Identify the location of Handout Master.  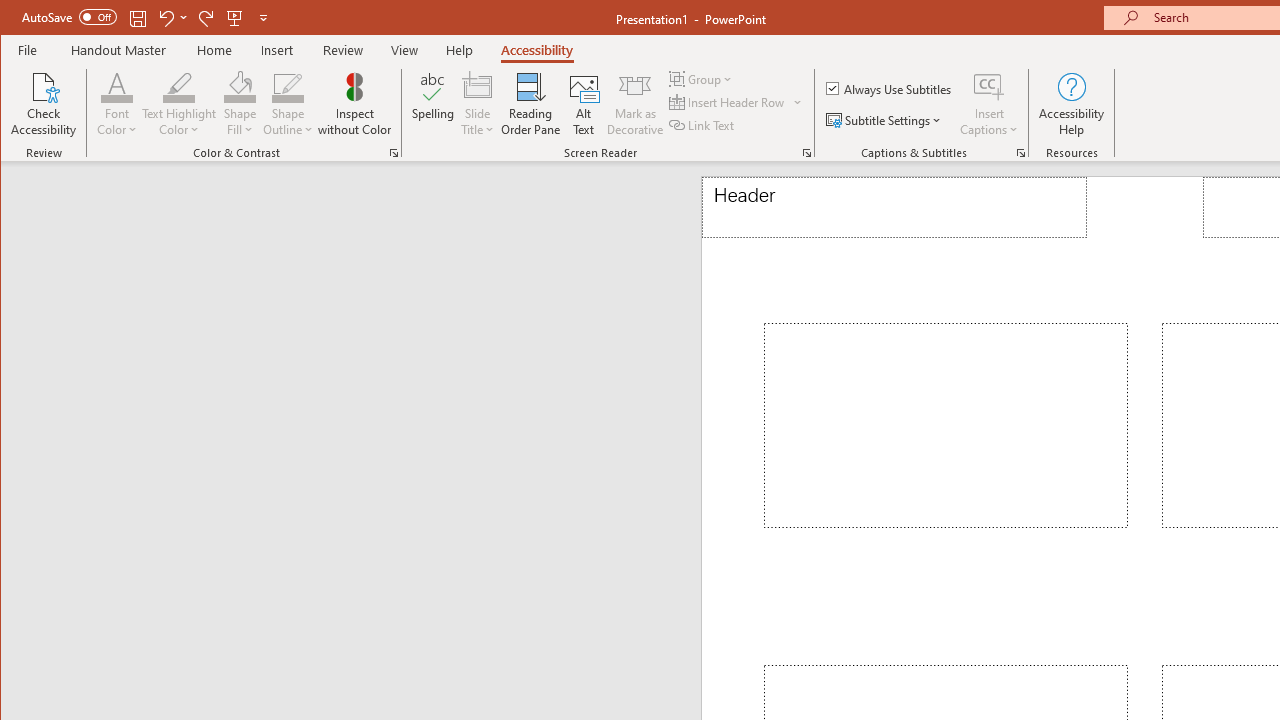
(118, 50).